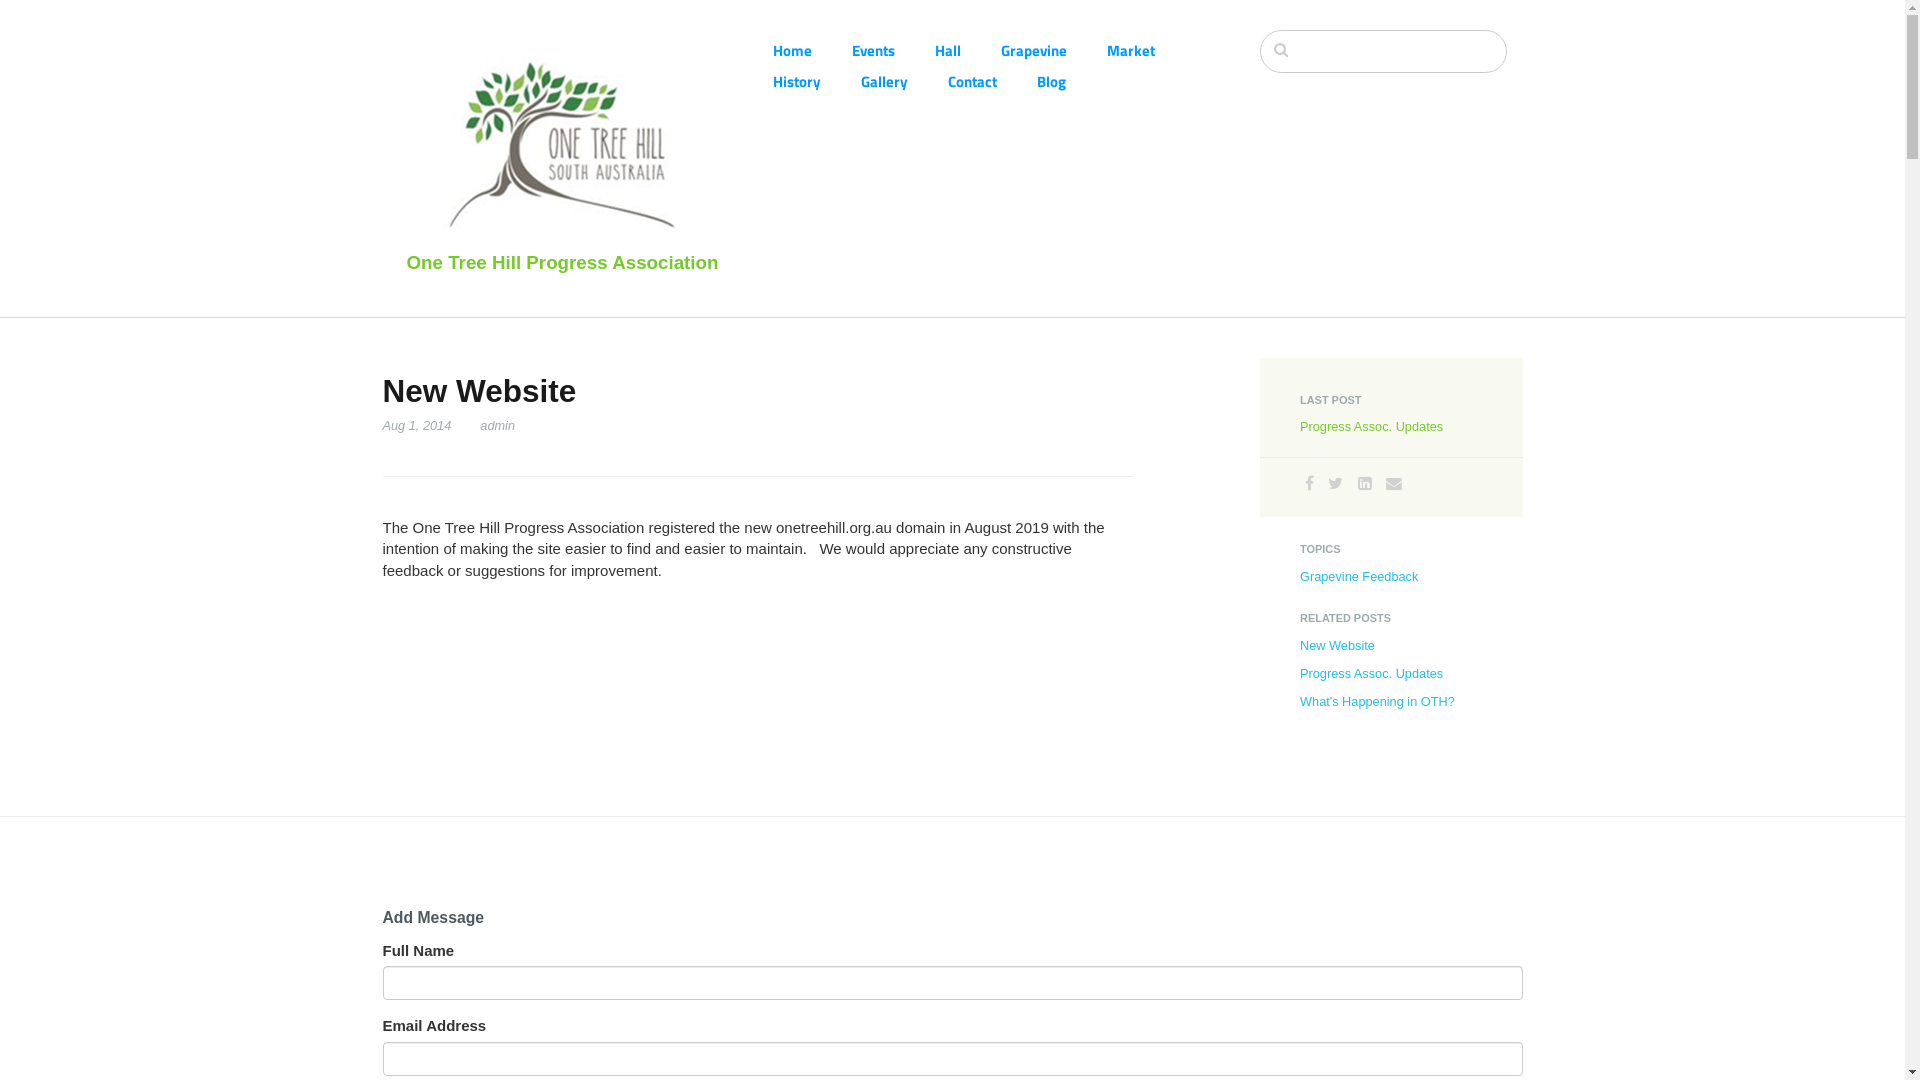 The image size is (1920, 1080). I want to click on Grapevine Feedback, so click(1359, 576).